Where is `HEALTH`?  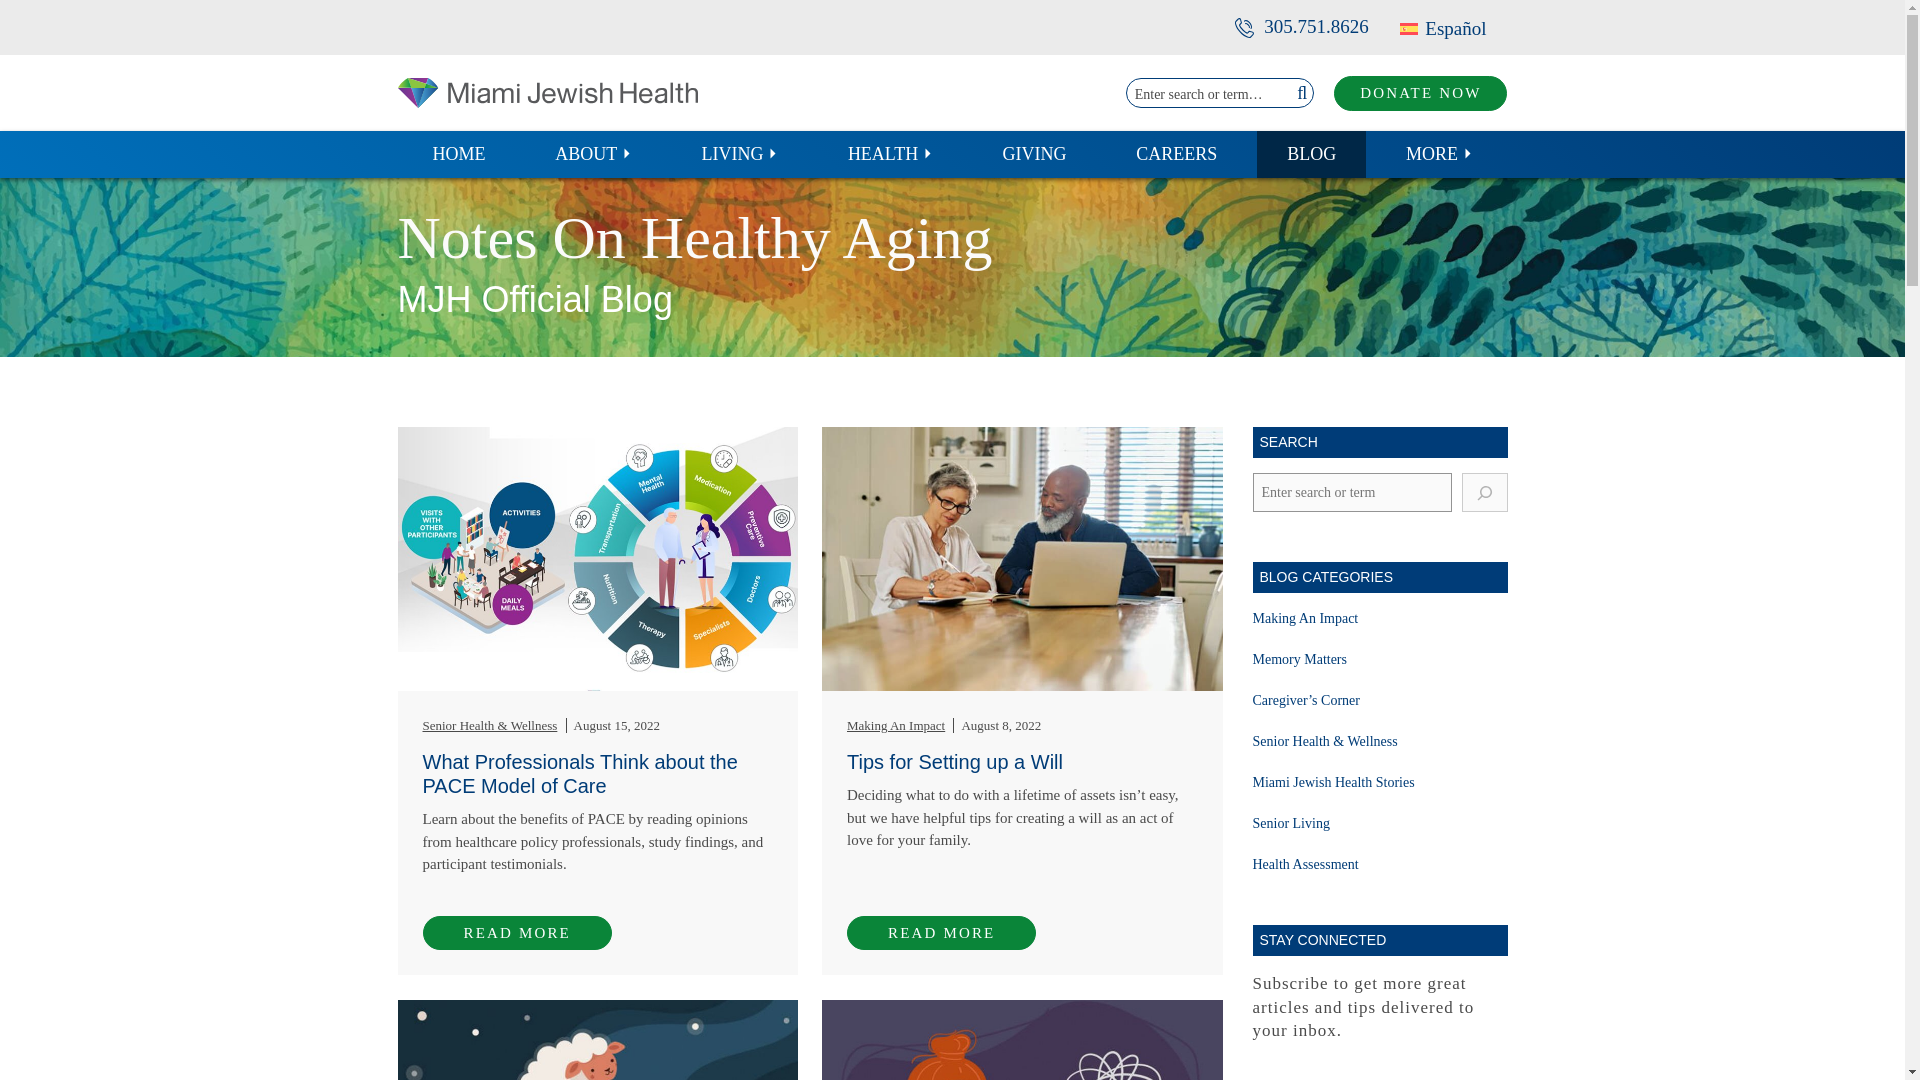 HEALTH is located at coordinates (890, 154).